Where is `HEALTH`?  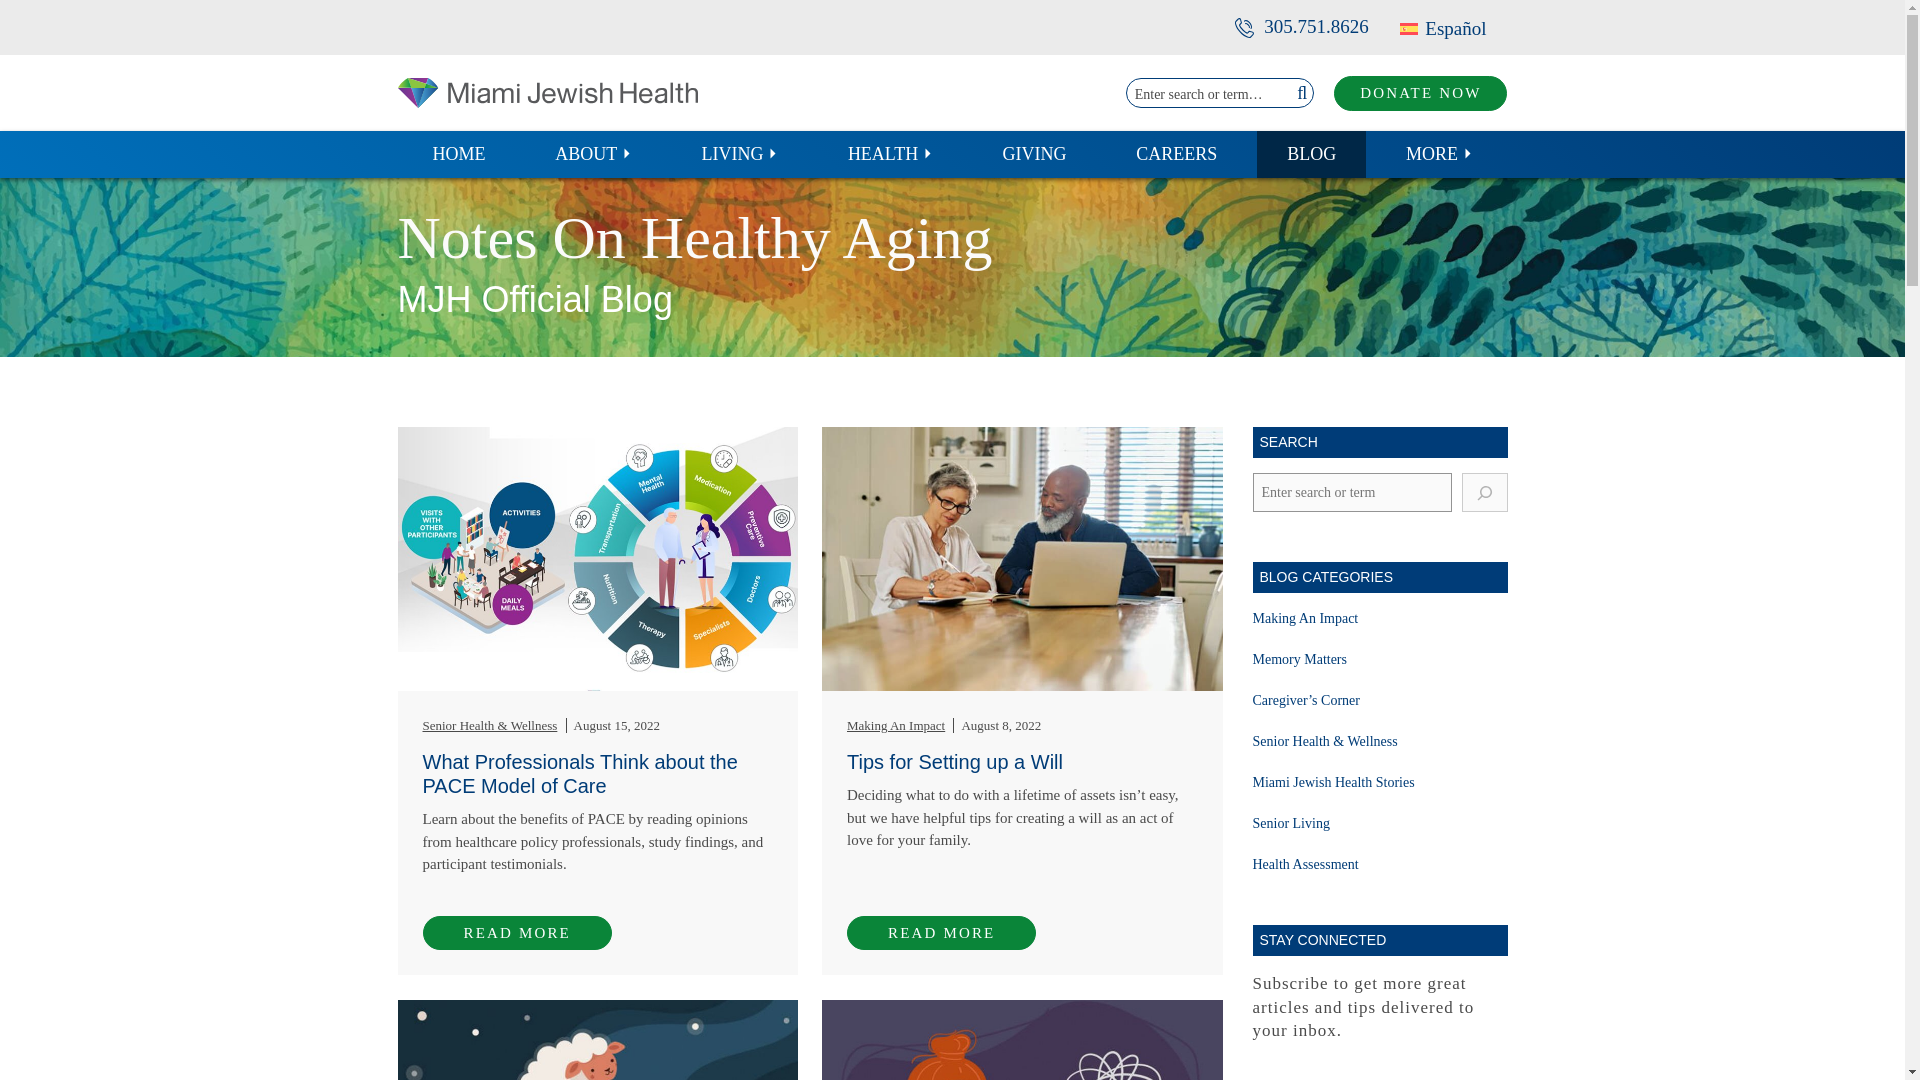 HEALTH is located at coordinates (890, 154).